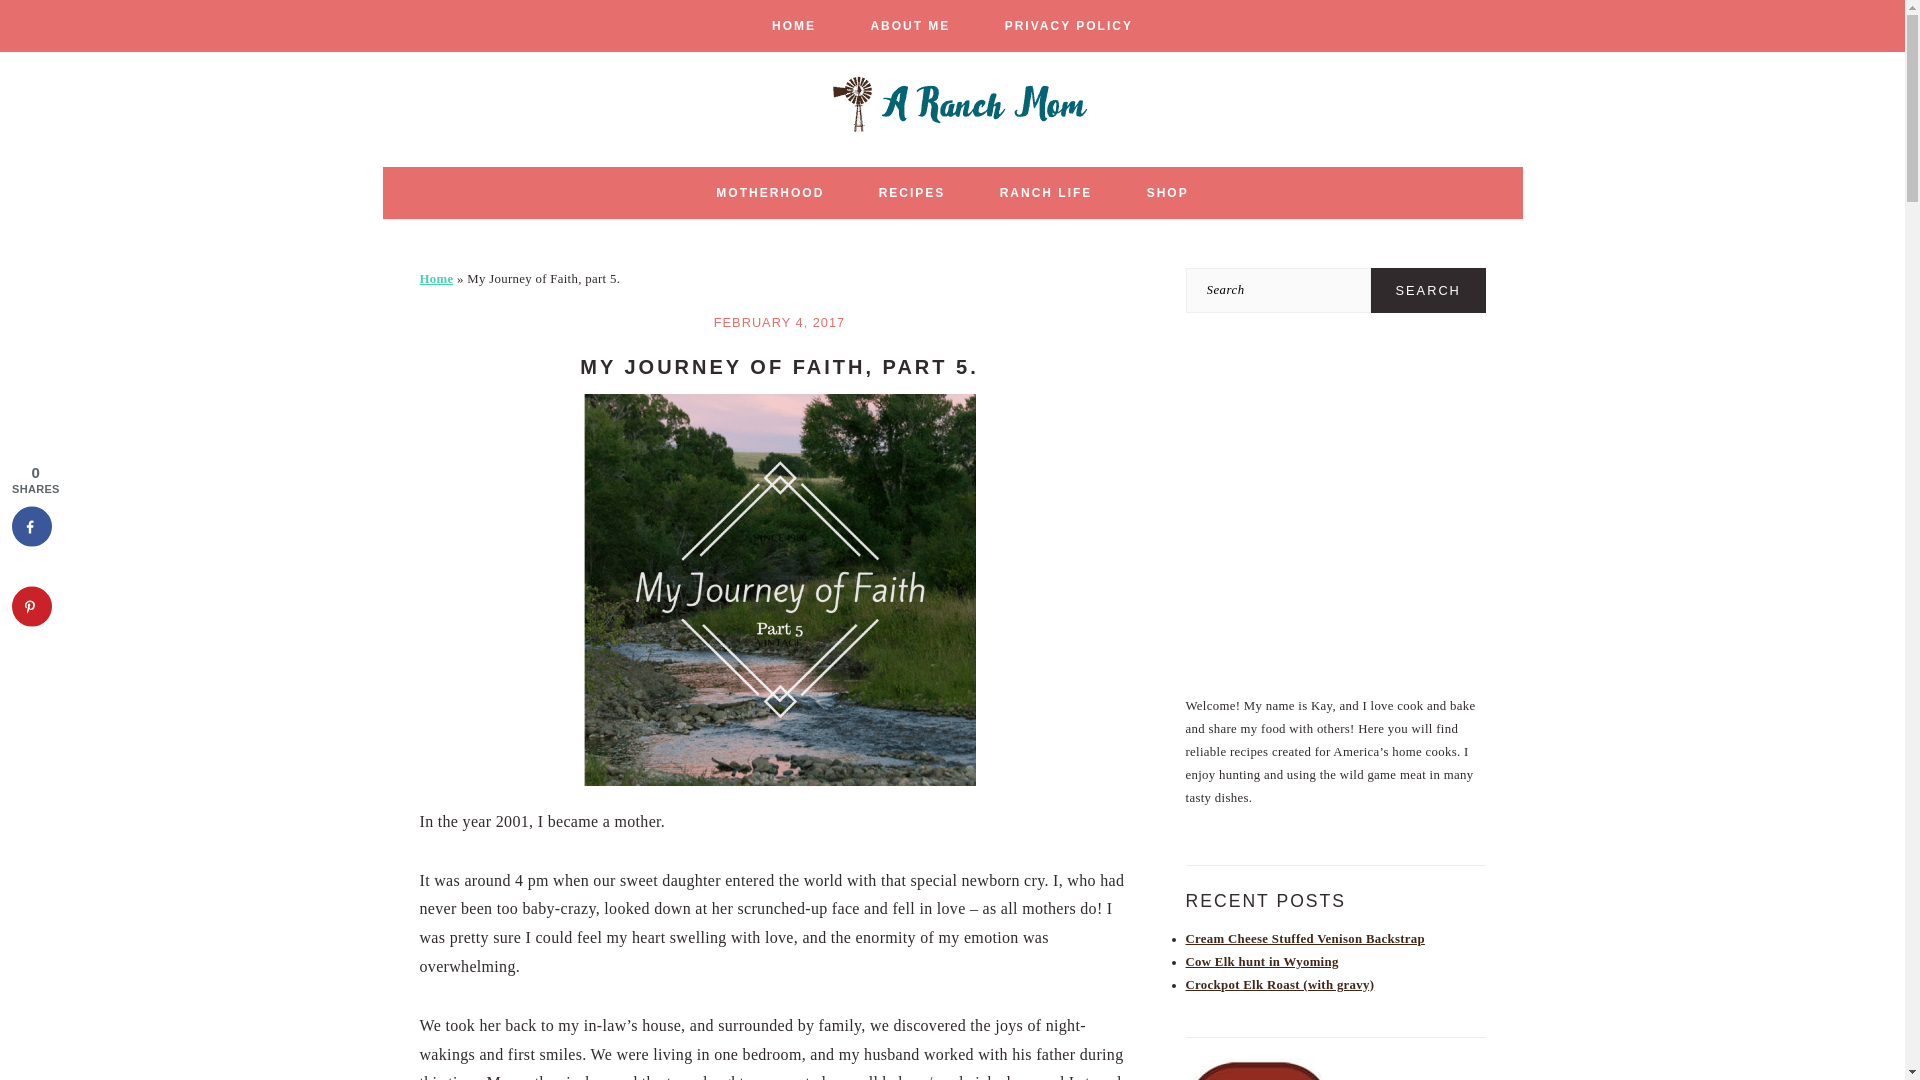 This screenshot has height=1080, width=1920. Describe the element at coordinates (952, 126) in the screenshot. I see `A Ranch Mom` at that location.